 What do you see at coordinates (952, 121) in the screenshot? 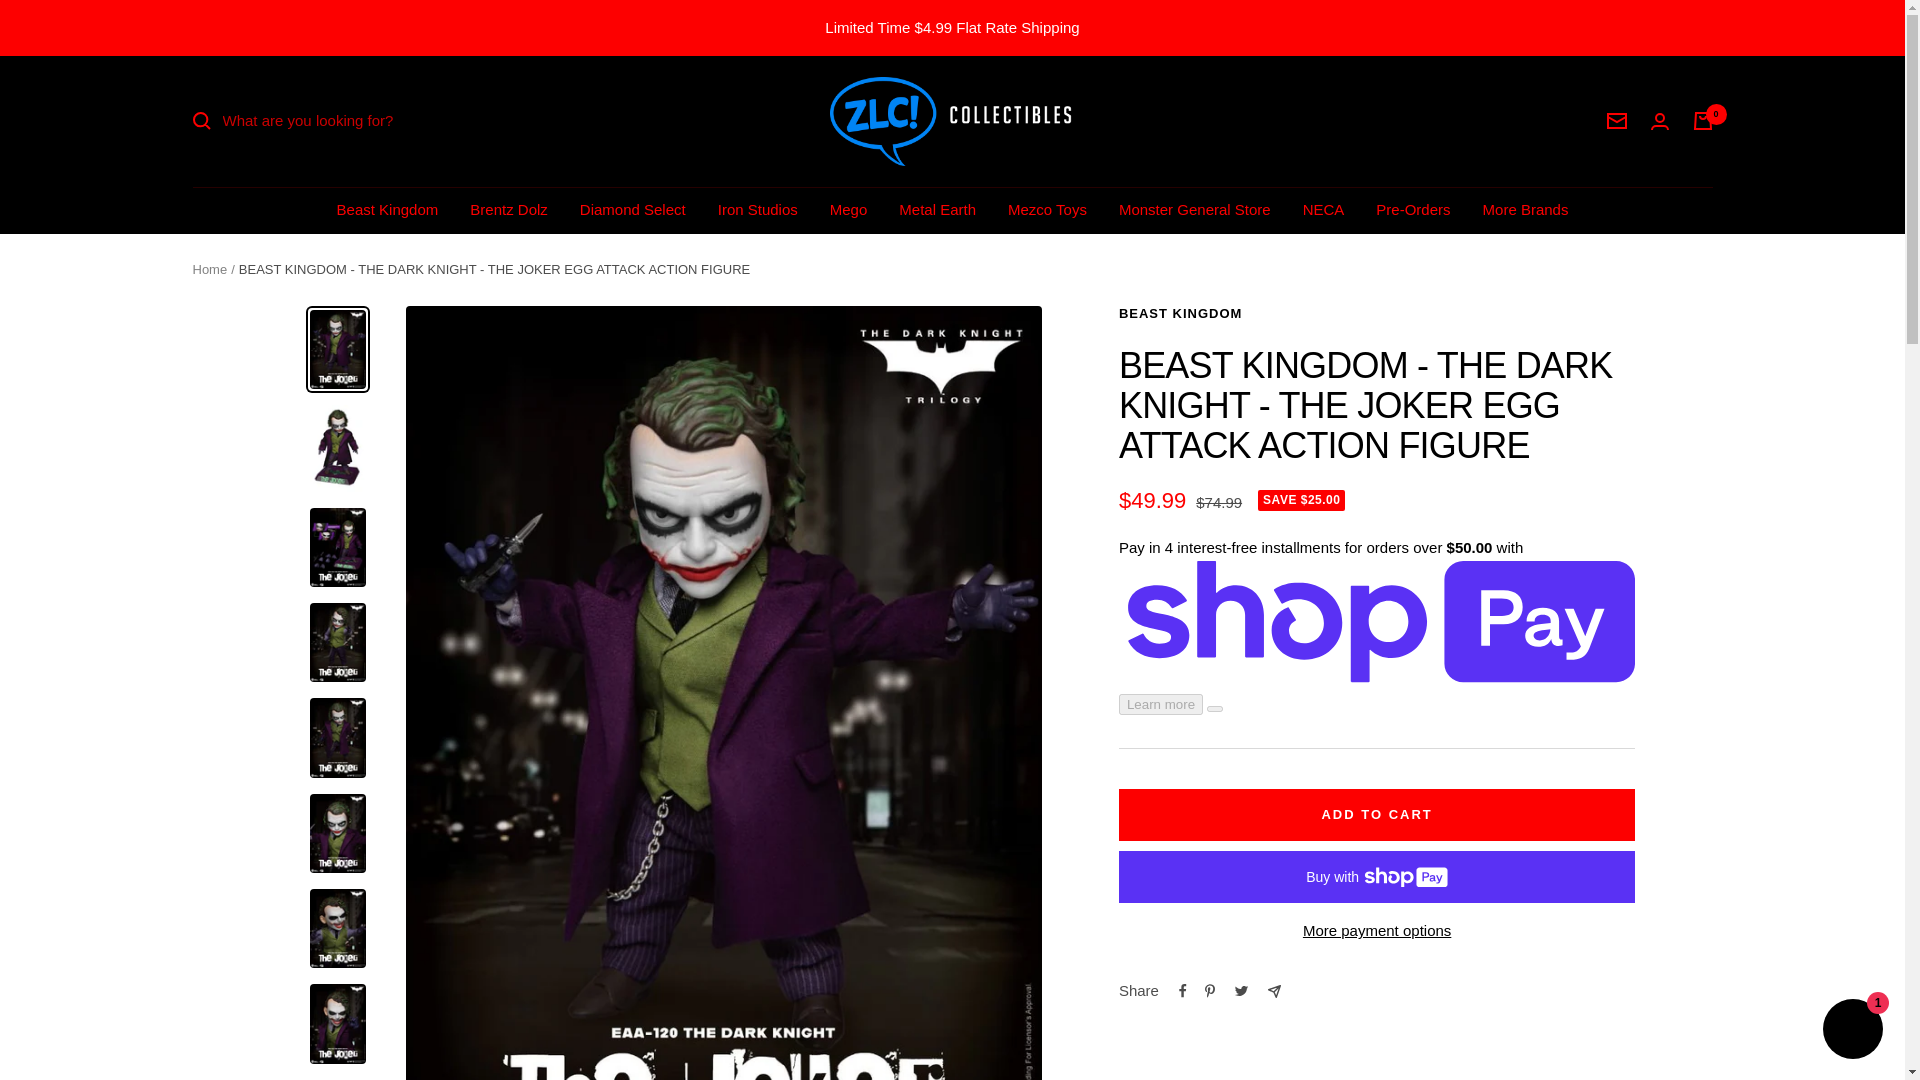
I see `Zlc Collectibles` at bounding box center [952, 121].